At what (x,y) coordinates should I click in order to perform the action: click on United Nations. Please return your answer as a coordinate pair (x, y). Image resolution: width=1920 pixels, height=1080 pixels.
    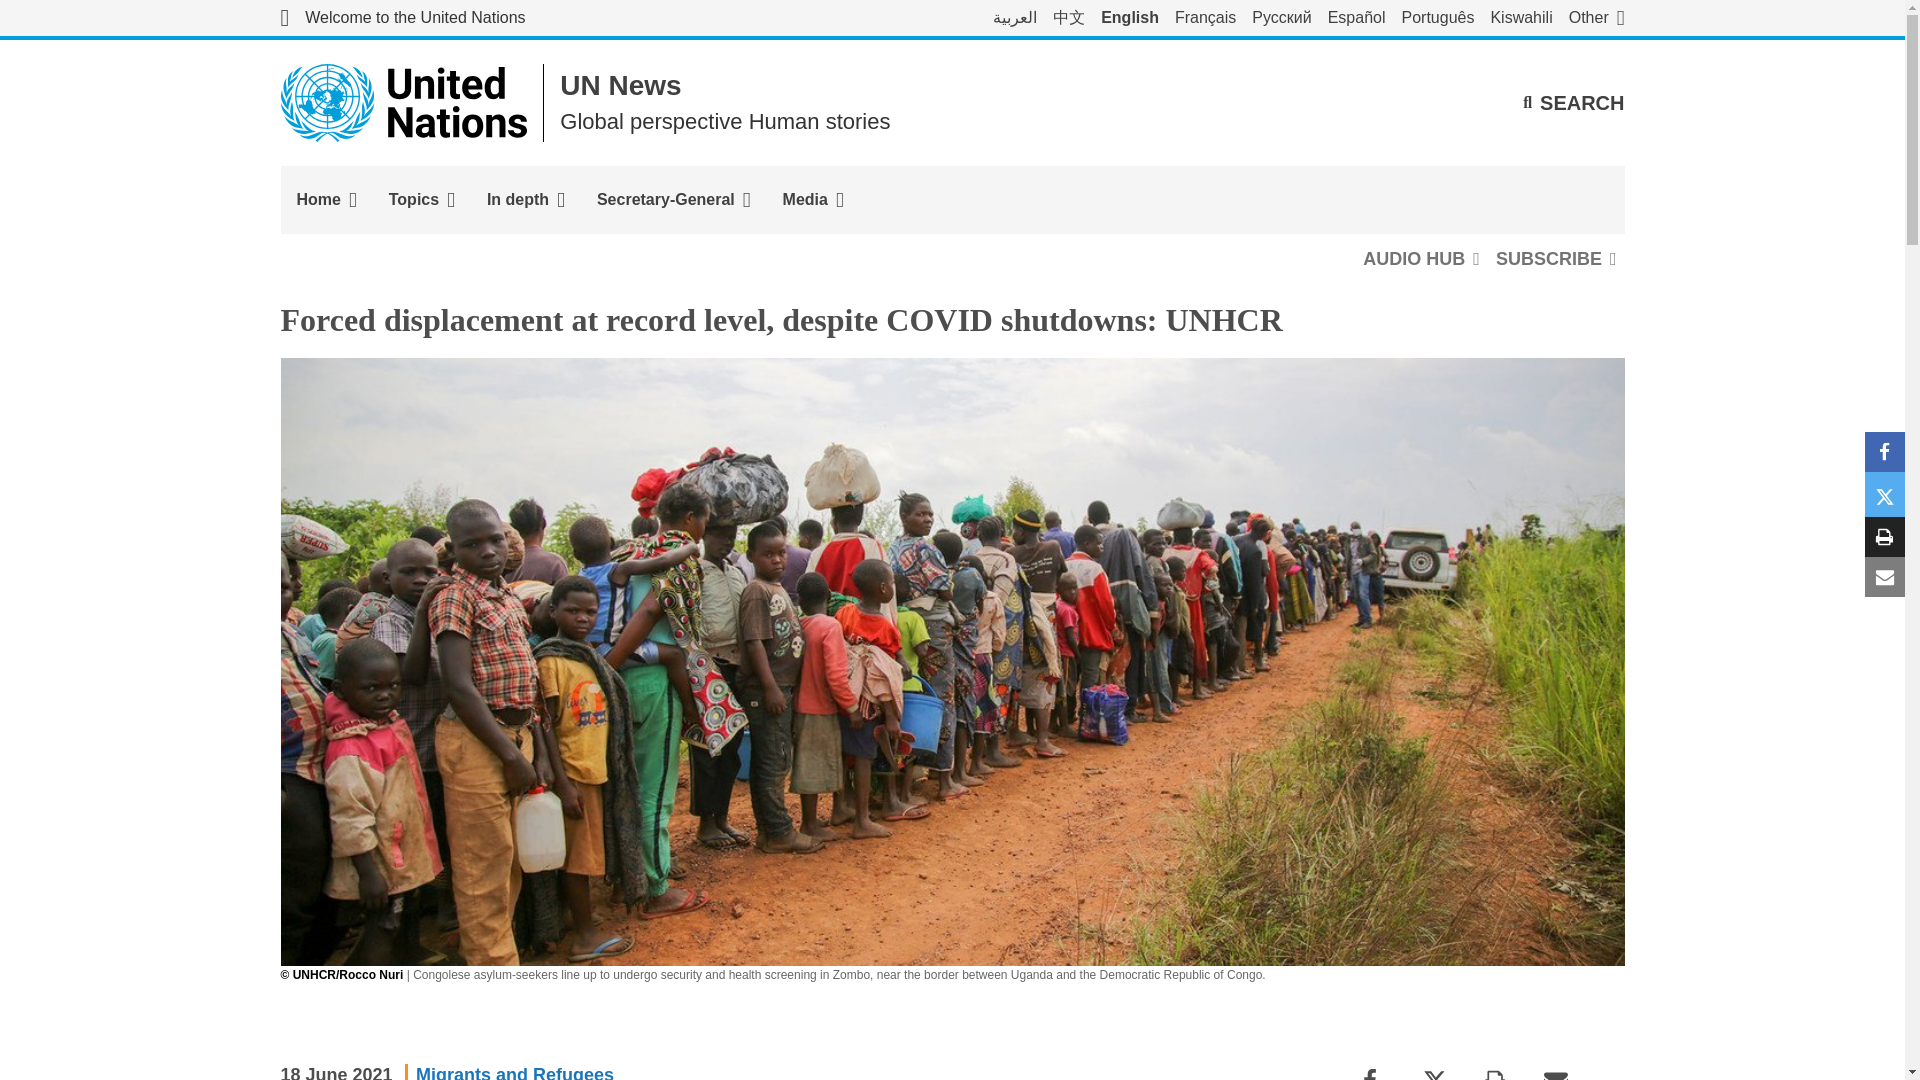
    Looking at the image, I should click on (402, 18).